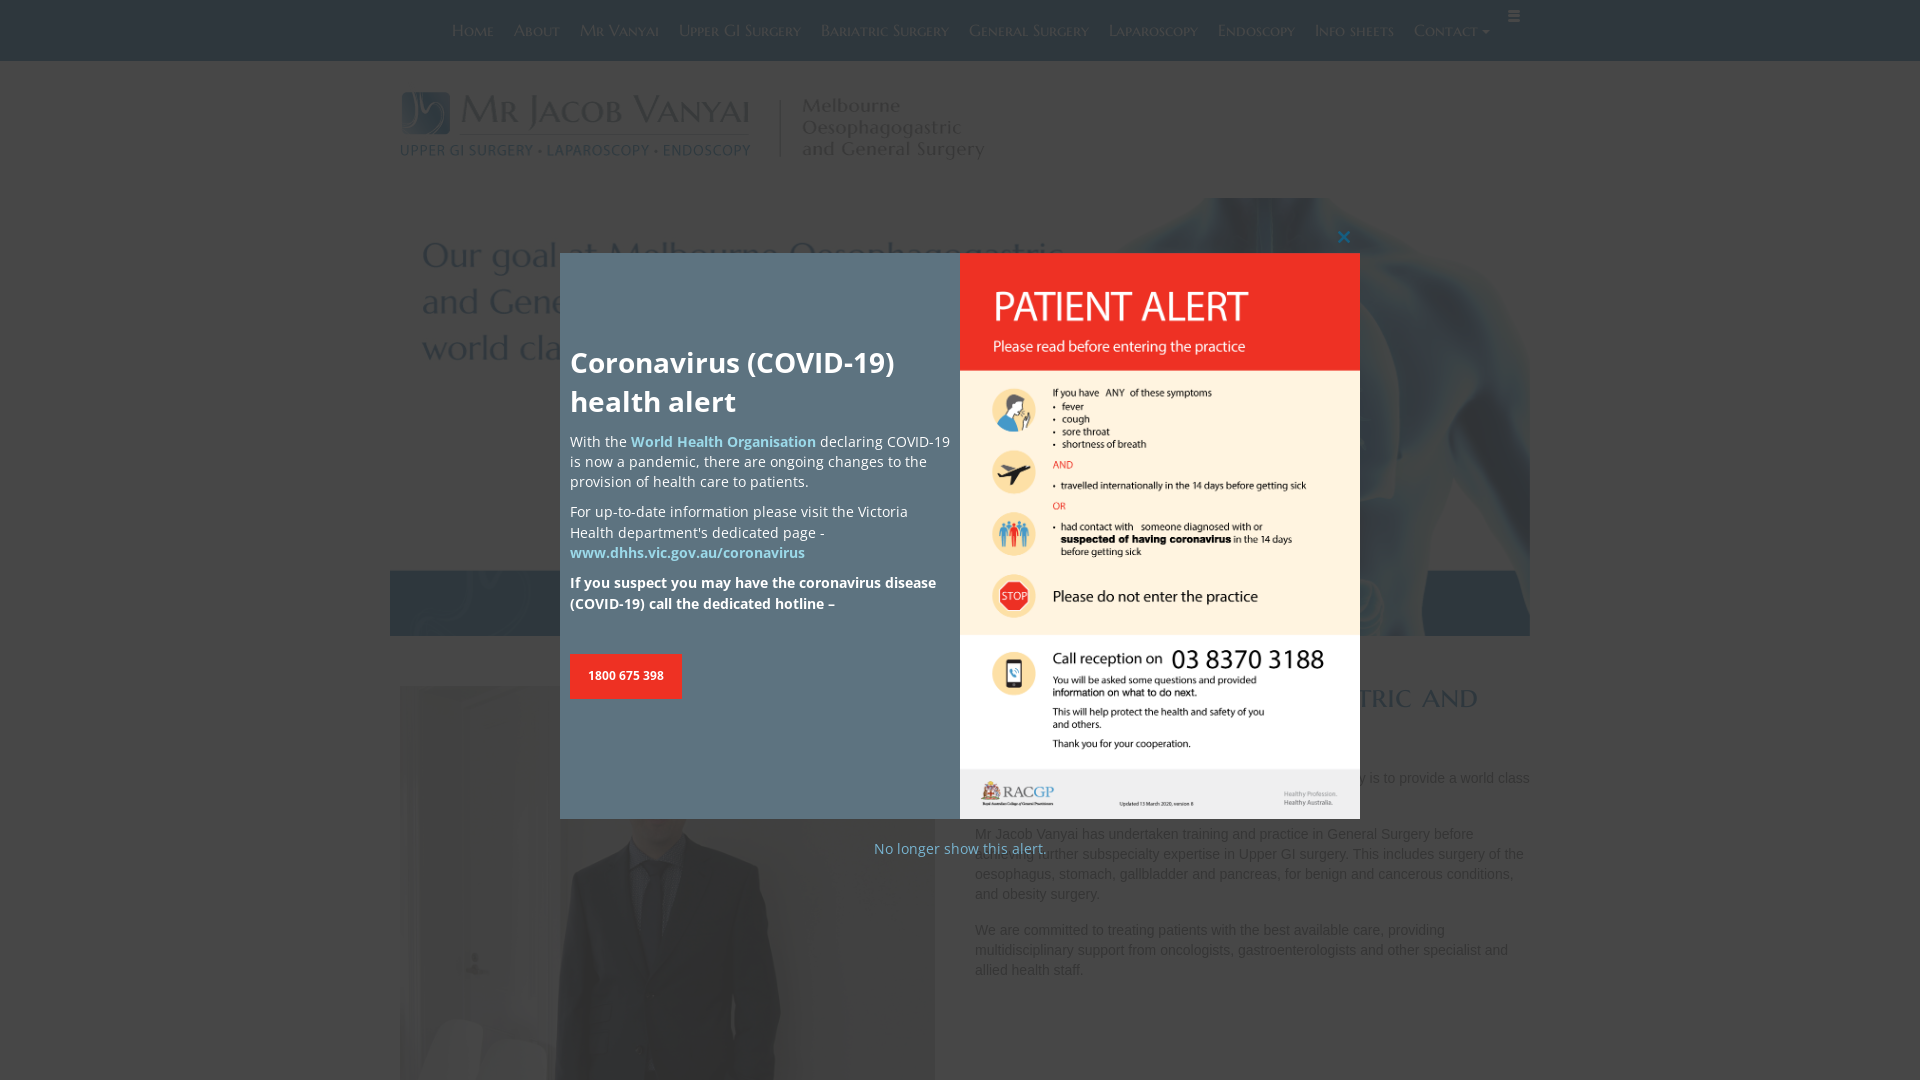  I want to click on About, so click(537, 30).